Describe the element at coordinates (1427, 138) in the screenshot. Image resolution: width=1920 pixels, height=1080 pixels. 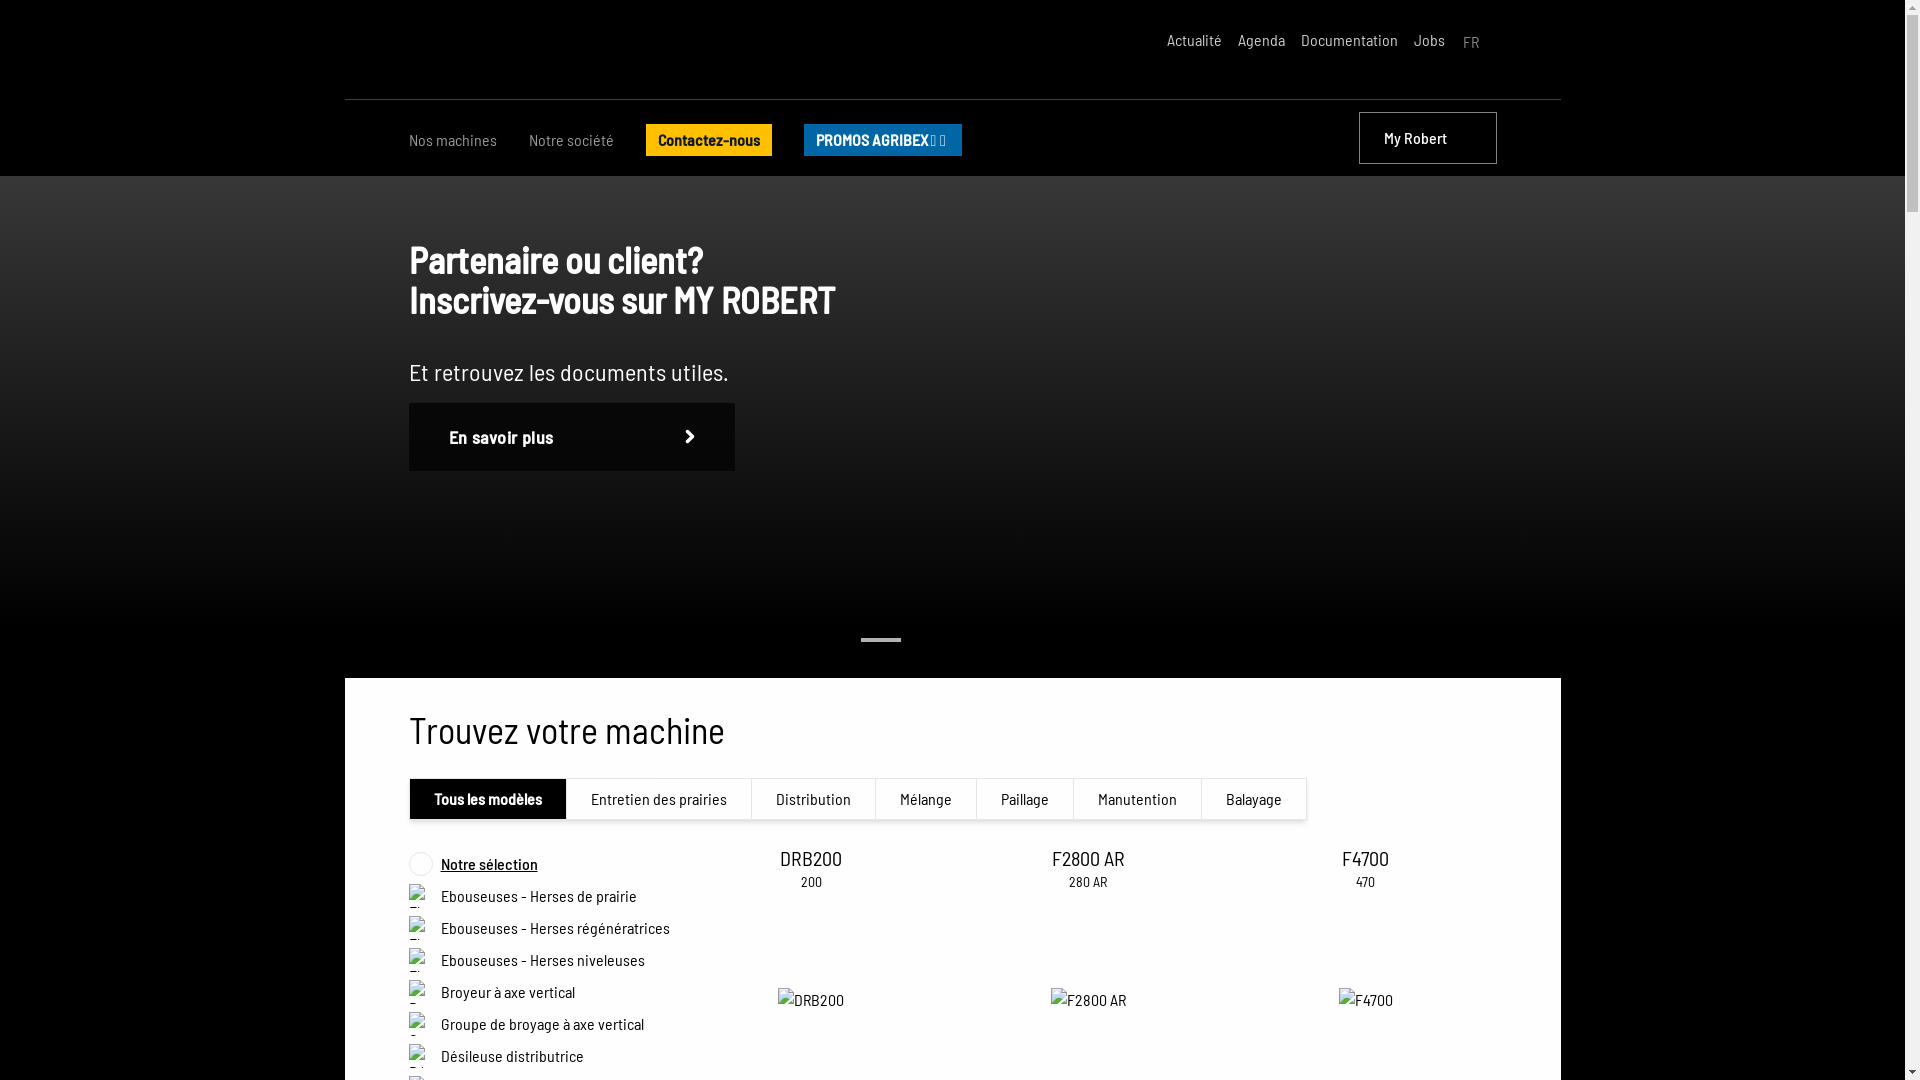
I see `My Robert` at that location.